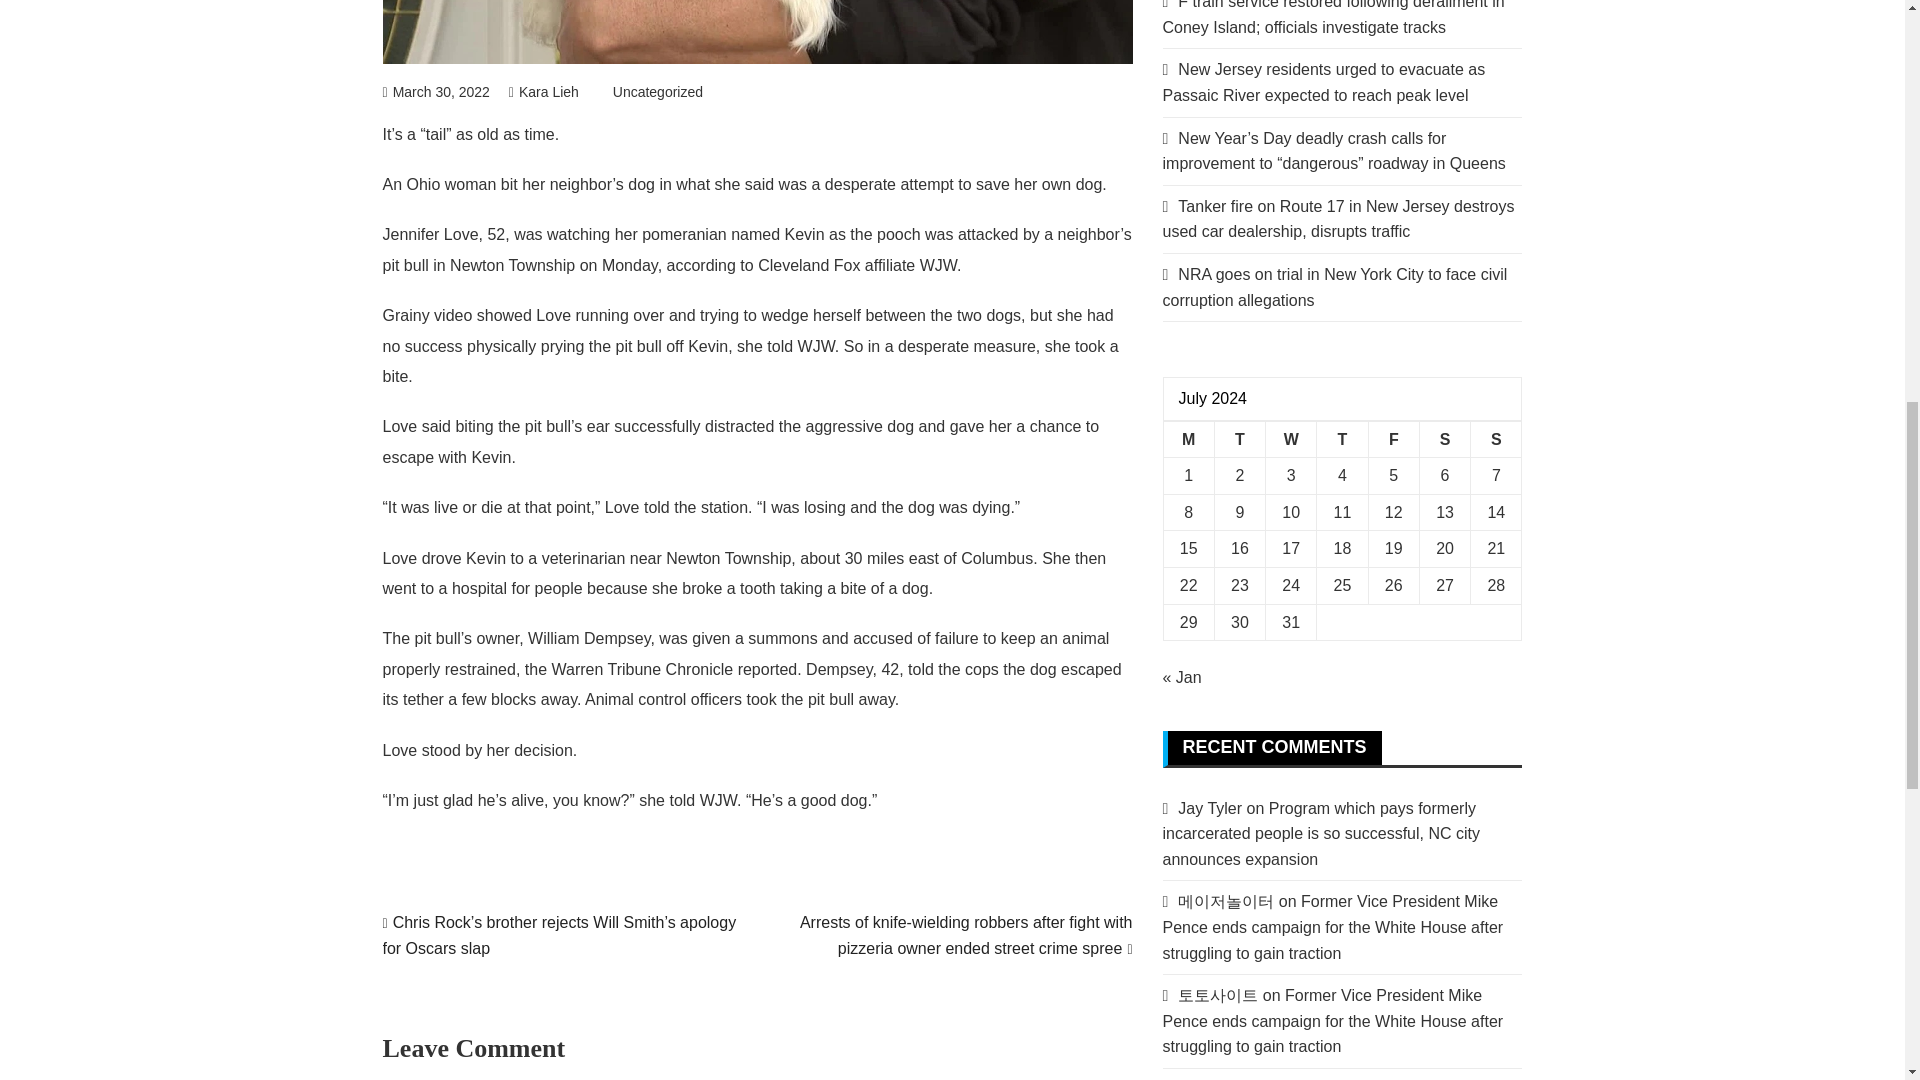  What do you see at coordinates (1210, 808) in the screenshot?
I see `Jay Tyler` at bounding box center [1210, 808].